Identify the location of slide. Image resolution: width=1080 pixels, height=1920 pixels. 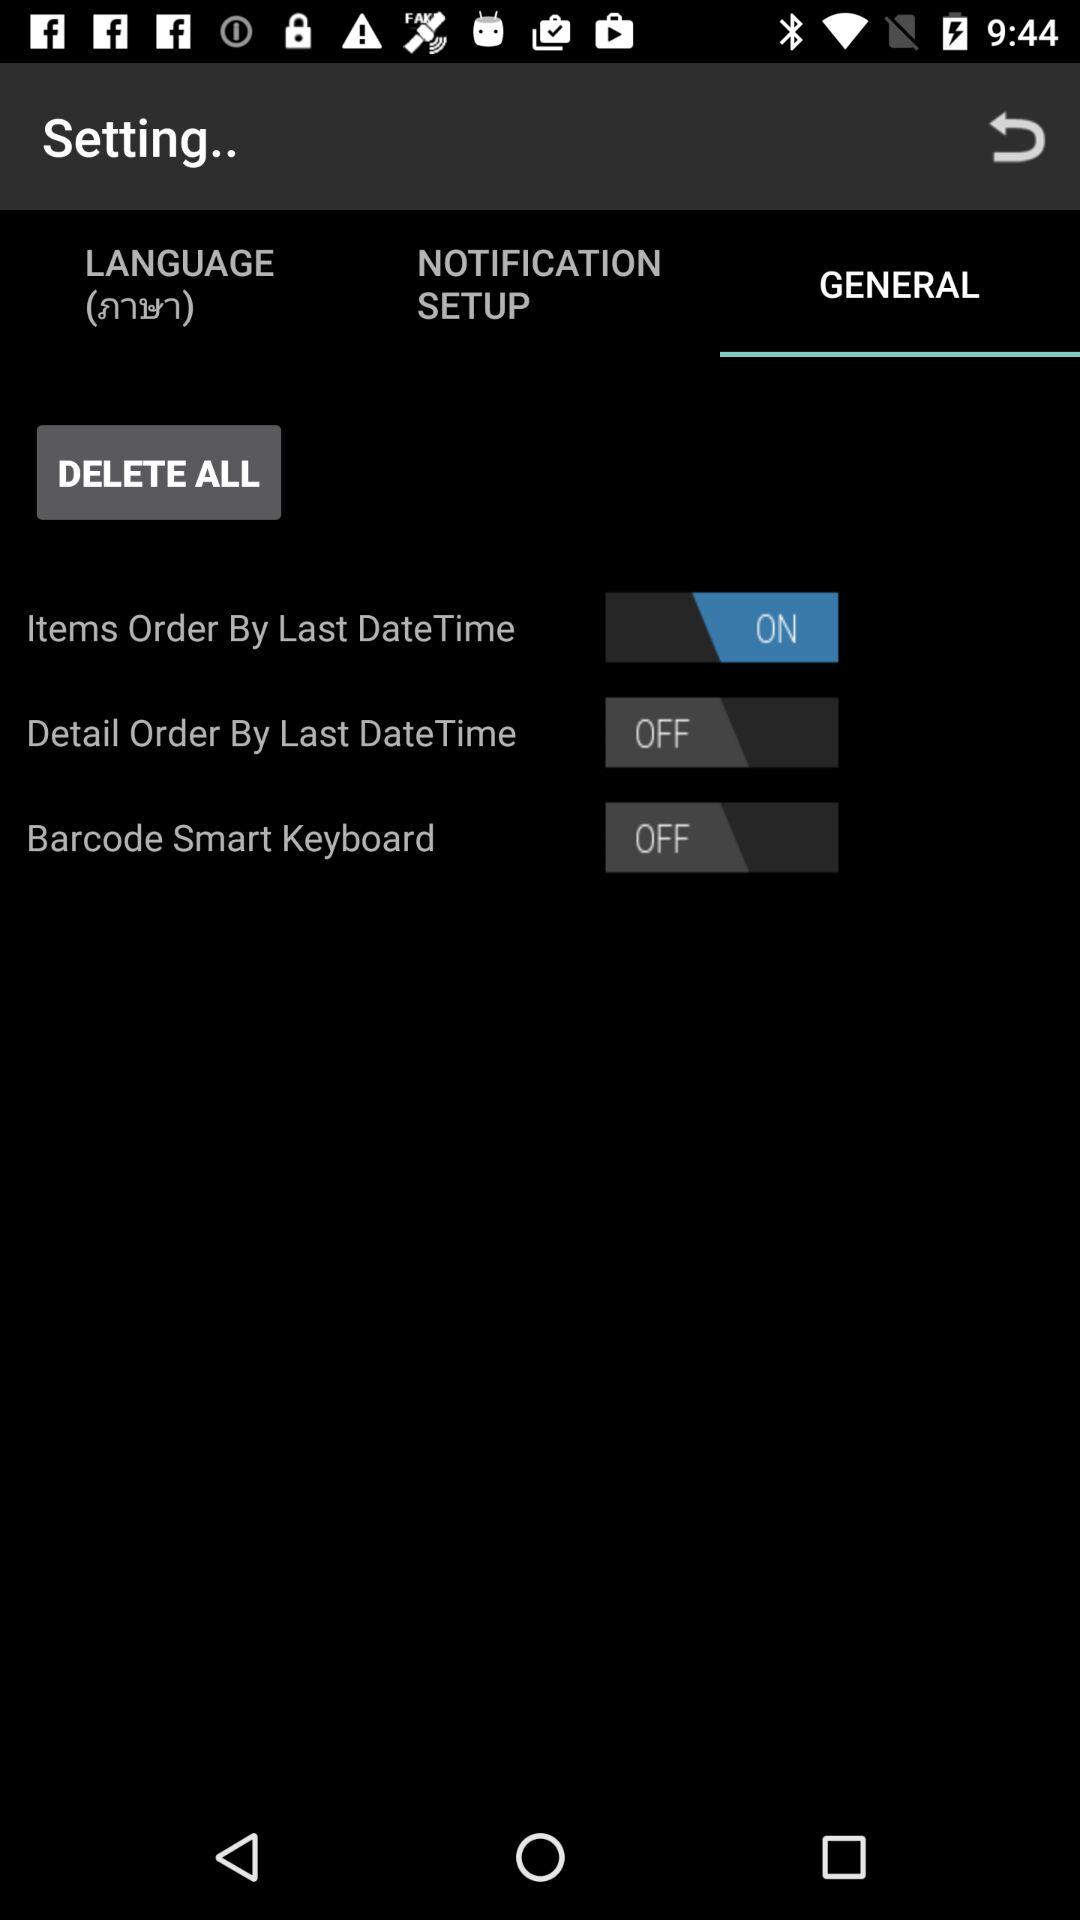
(722, 837).